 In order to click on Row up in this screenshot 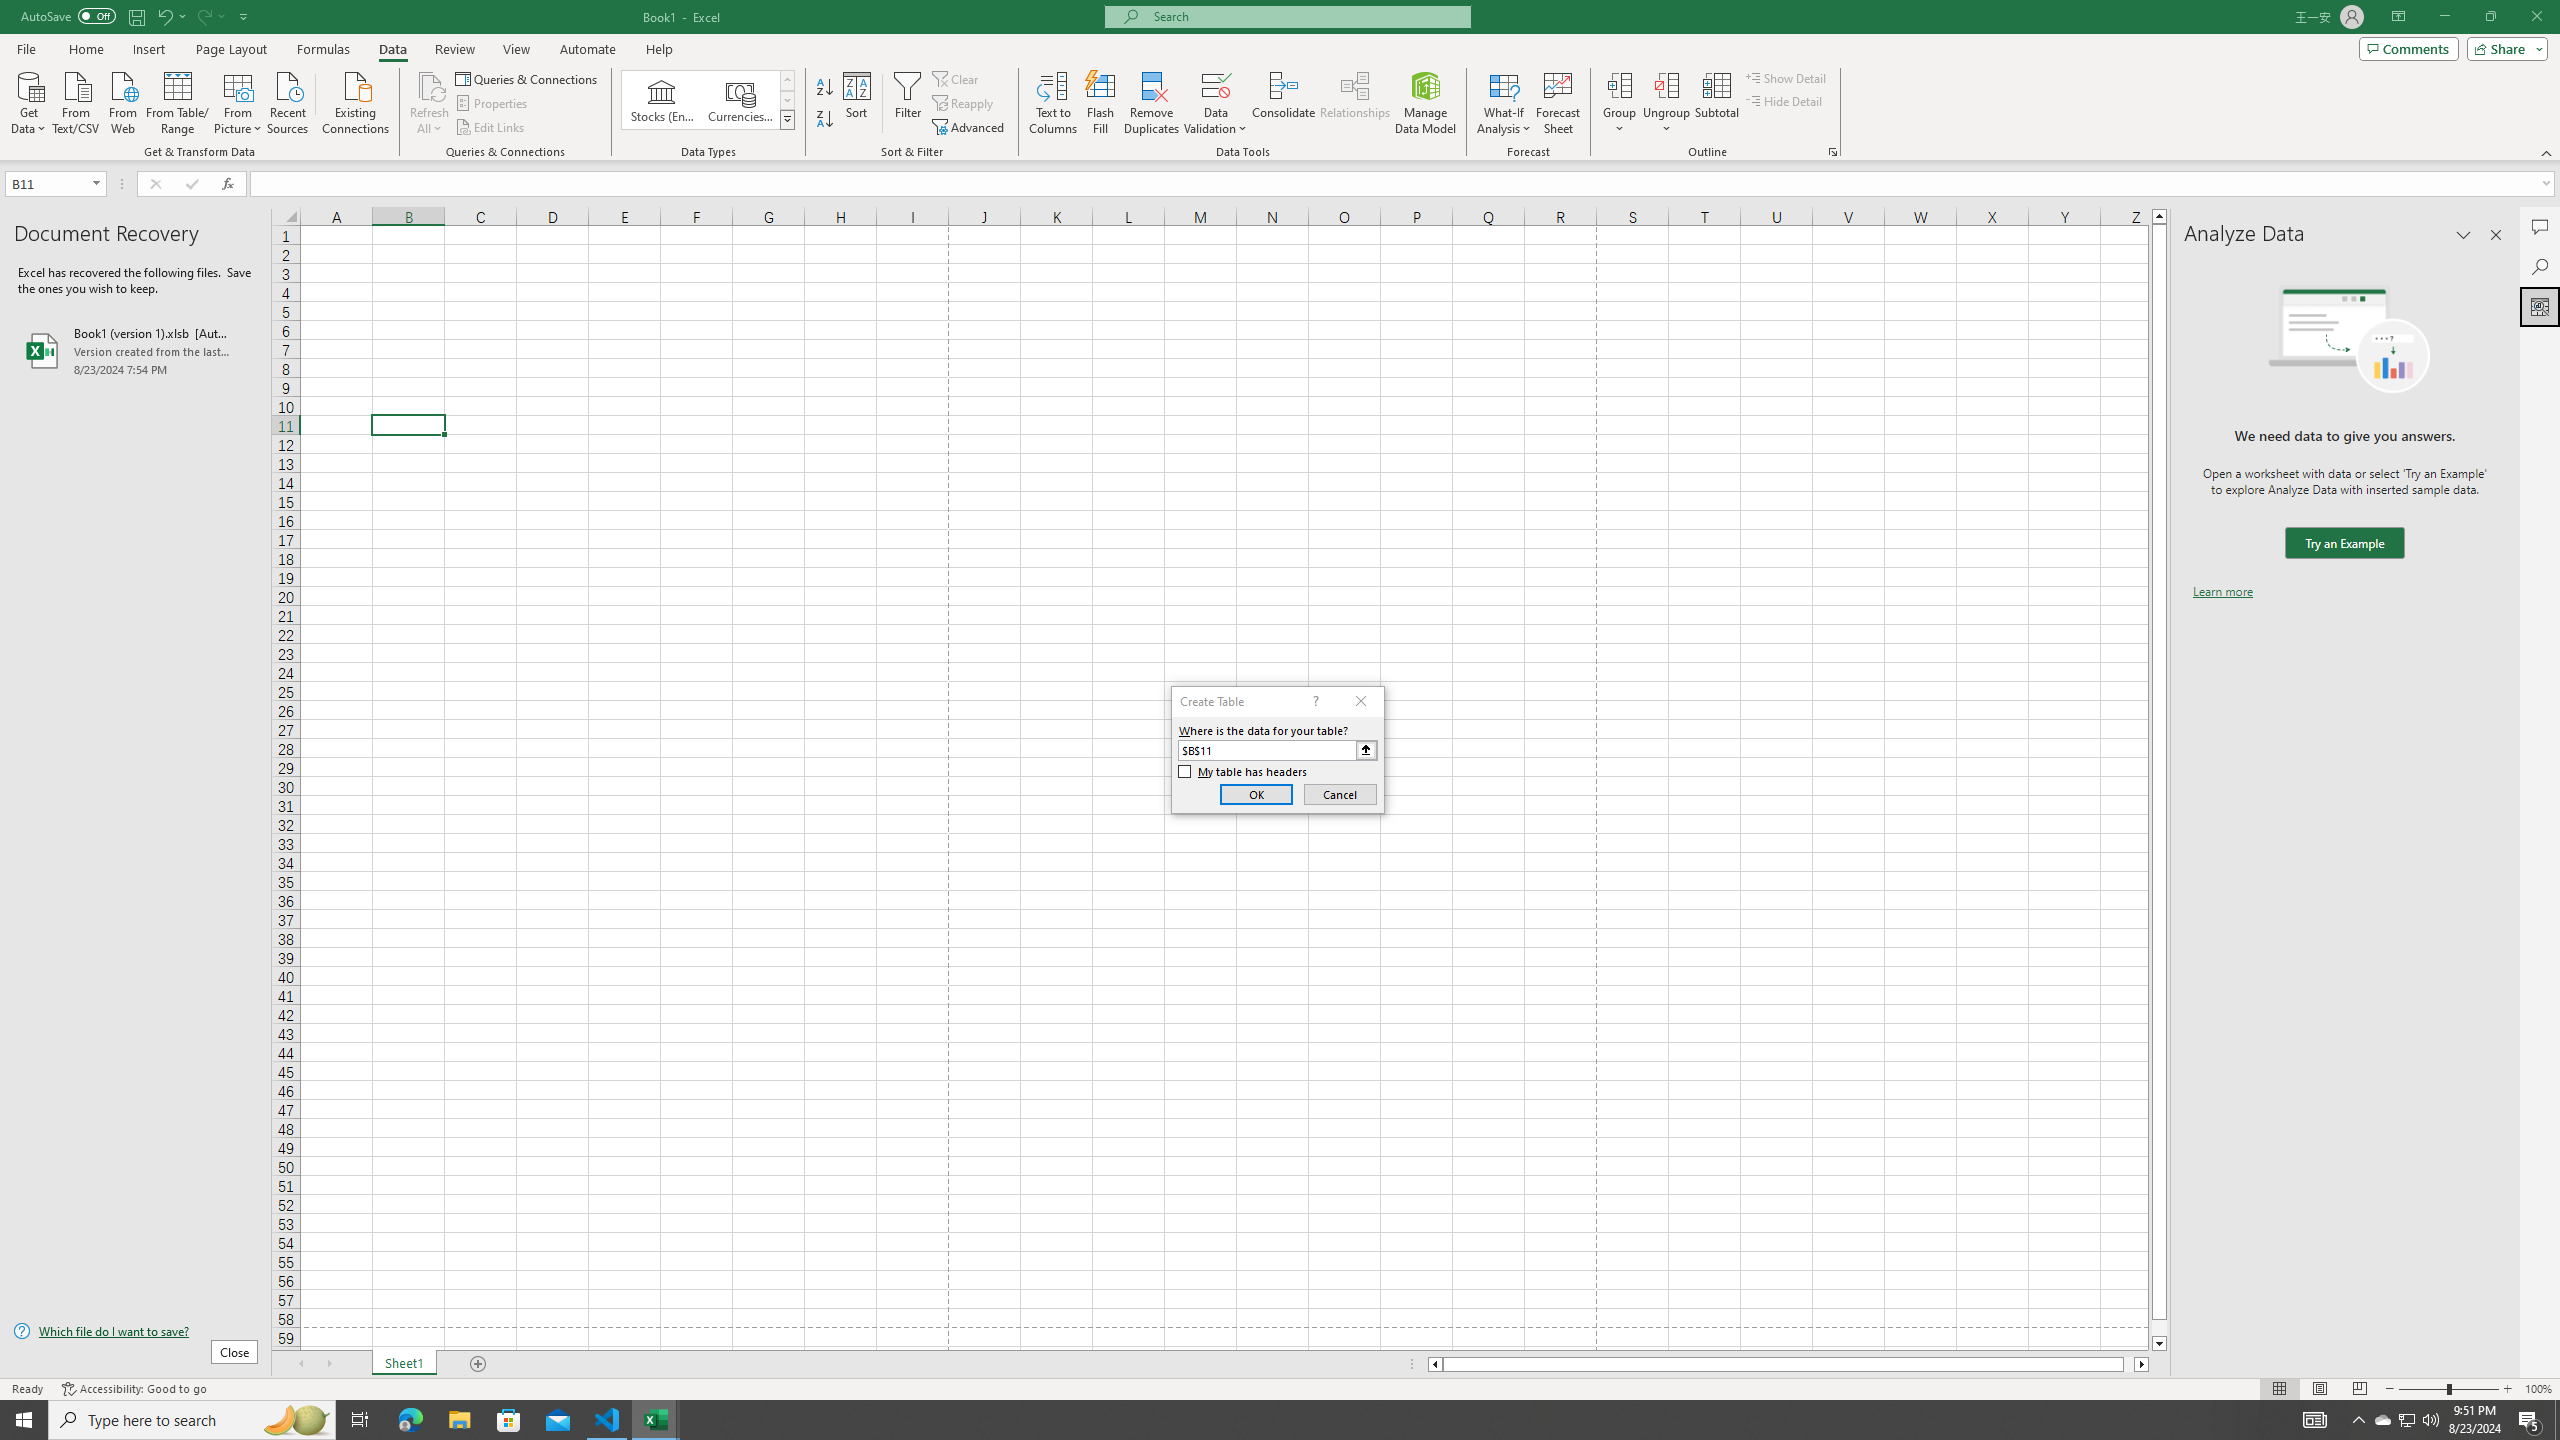, I will do `click(788, 80)`.